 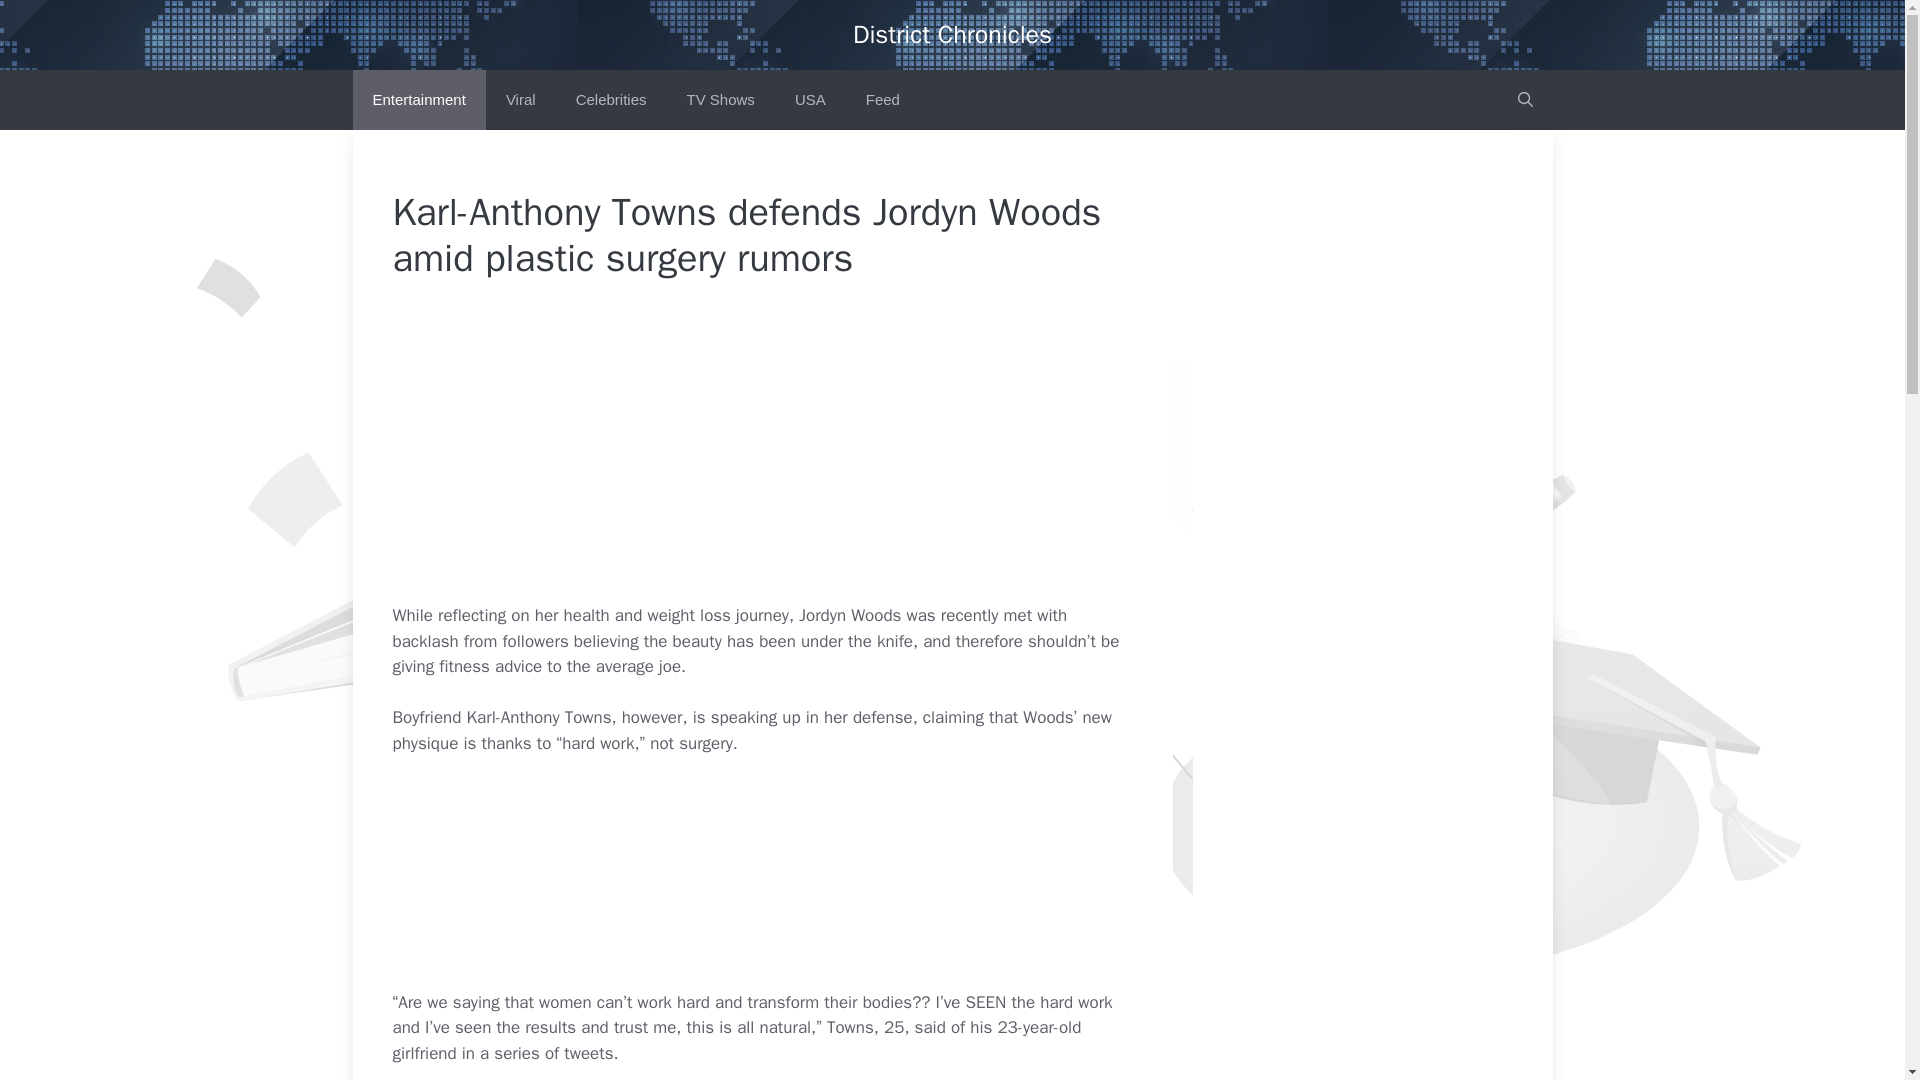 What do you see at coordinates (720, 100) in the screenshot?
I see `TV Shows` at bounding box center [720, 100].